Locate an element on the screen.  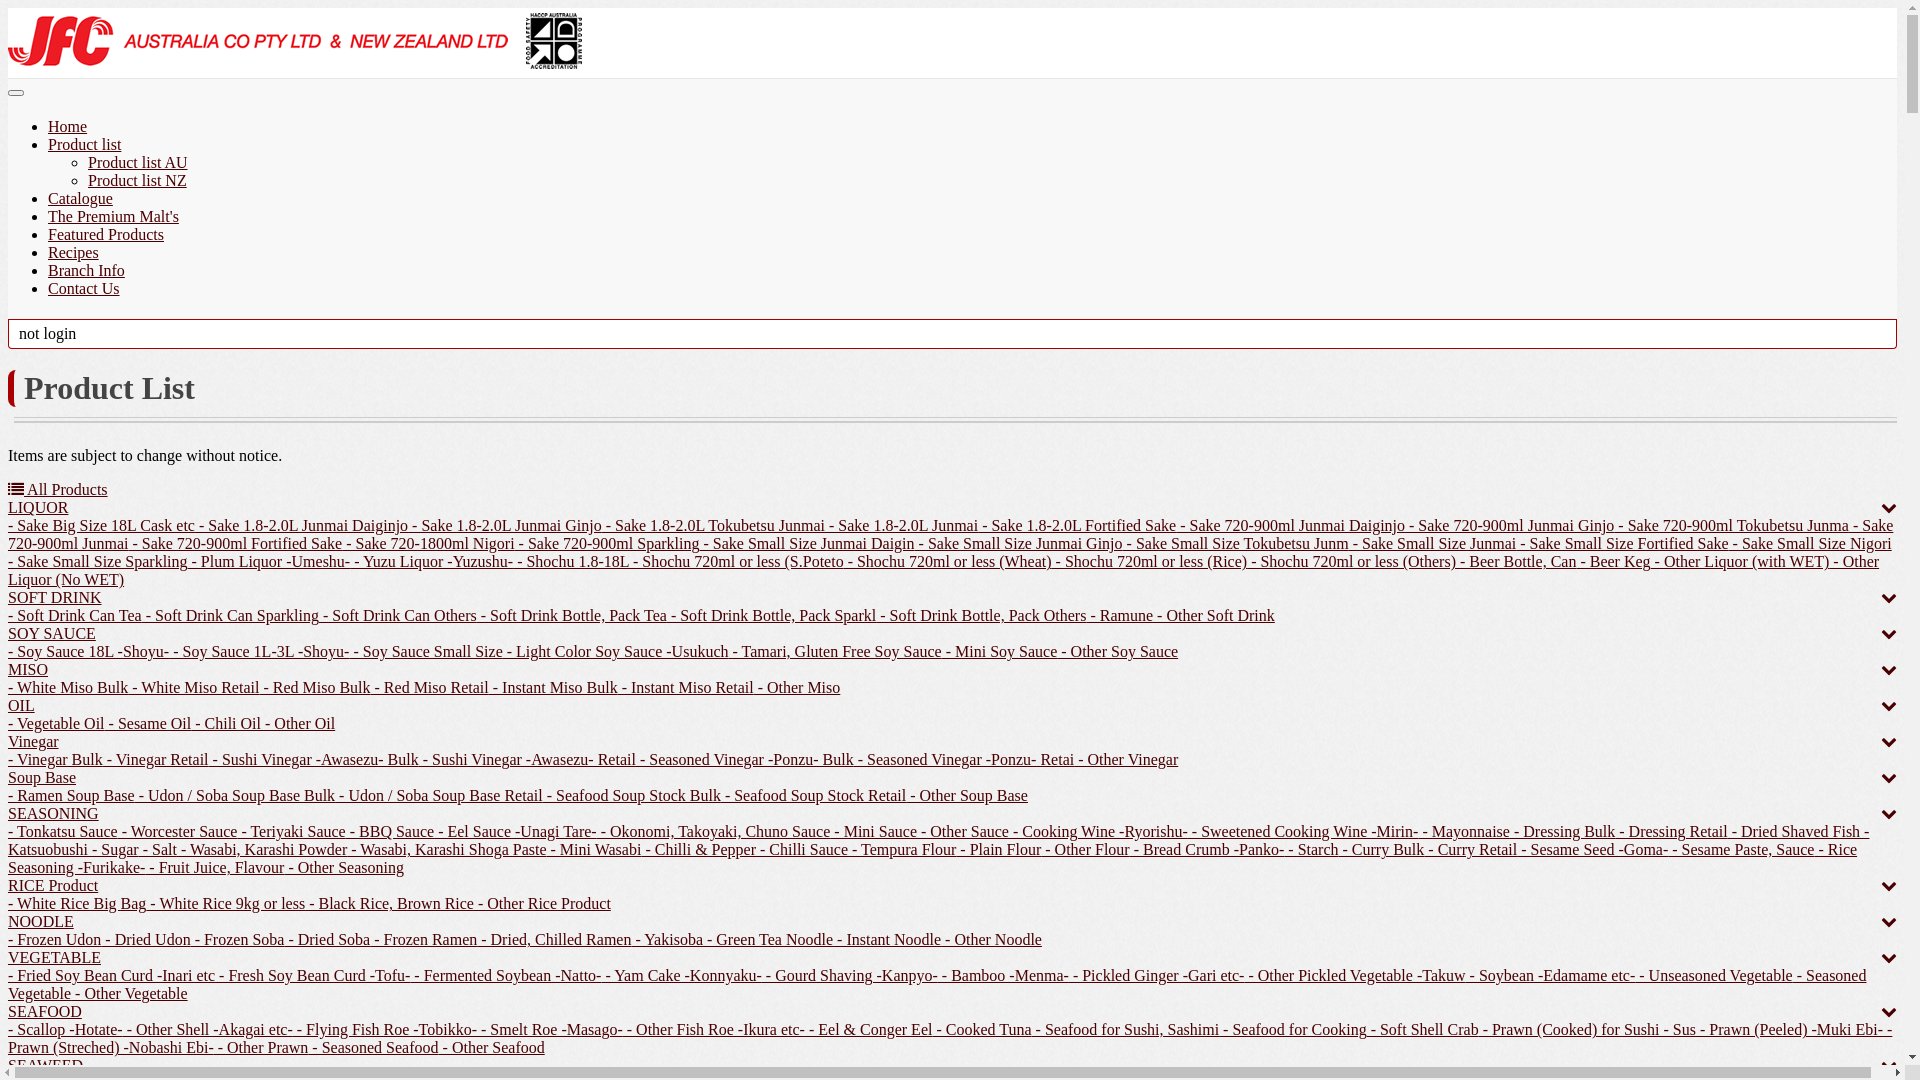
- Shochu 720ml or less (Wheat) is located at coordinates (948, 562).